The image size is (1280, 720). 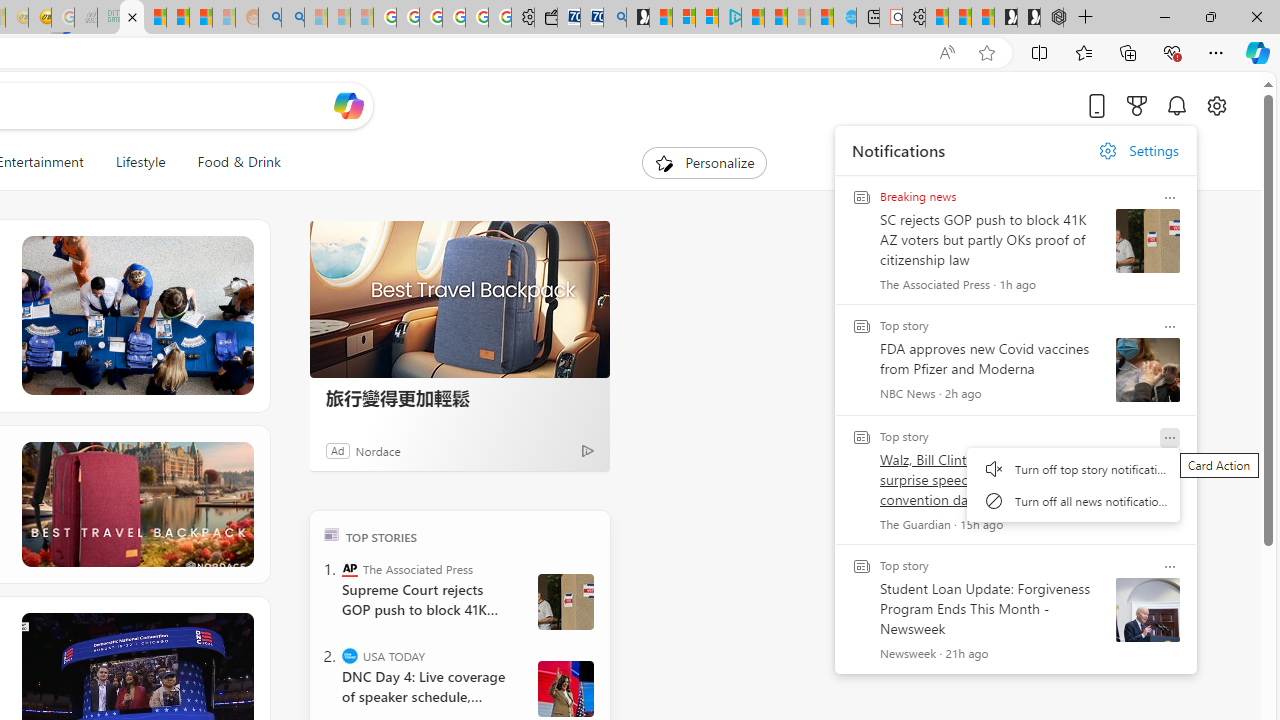 What do you see at coordinates (1073, 500) in the screenshot?
I see `Turn off all news notifications` at bounding box center [1073, 500].